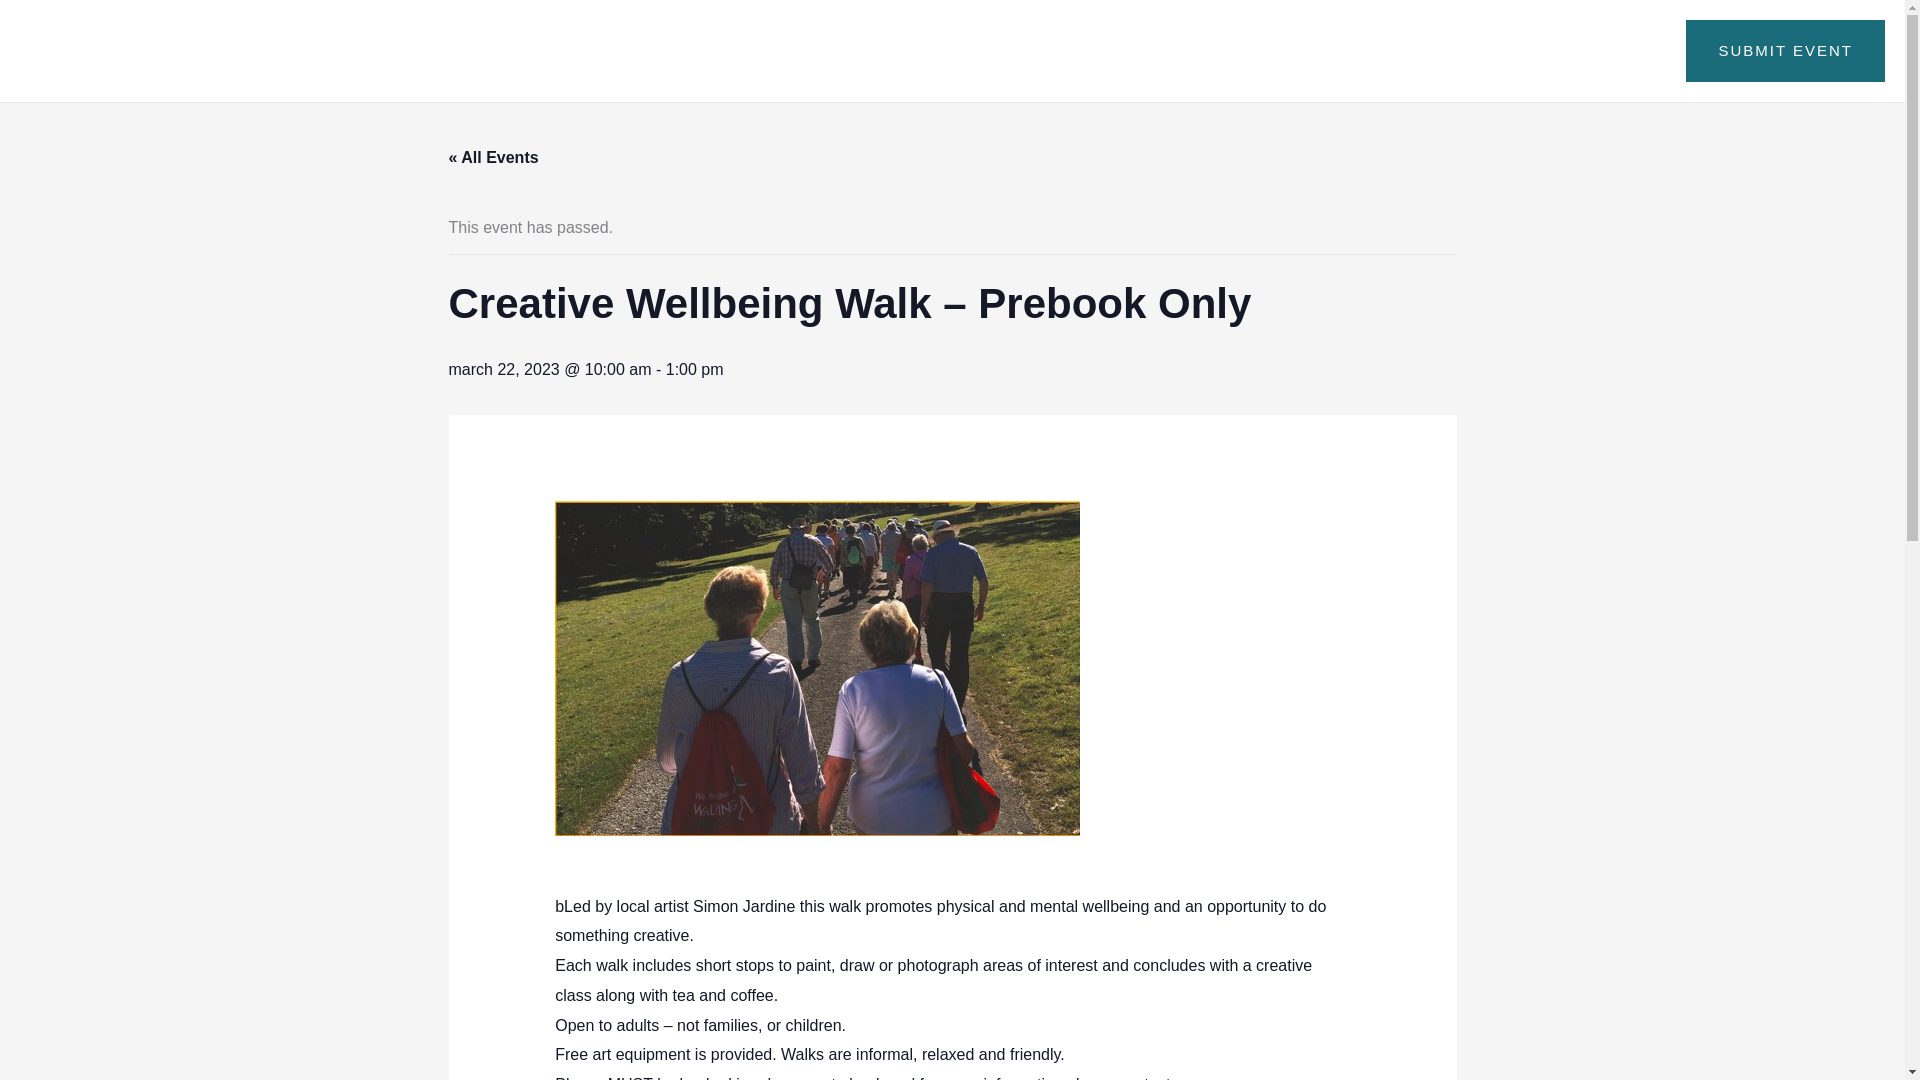 The width and height of the screenshot is (1920, 1080). Describe the element at coordinates (1000, 51) in the screenshot. I see `Home` at that location.